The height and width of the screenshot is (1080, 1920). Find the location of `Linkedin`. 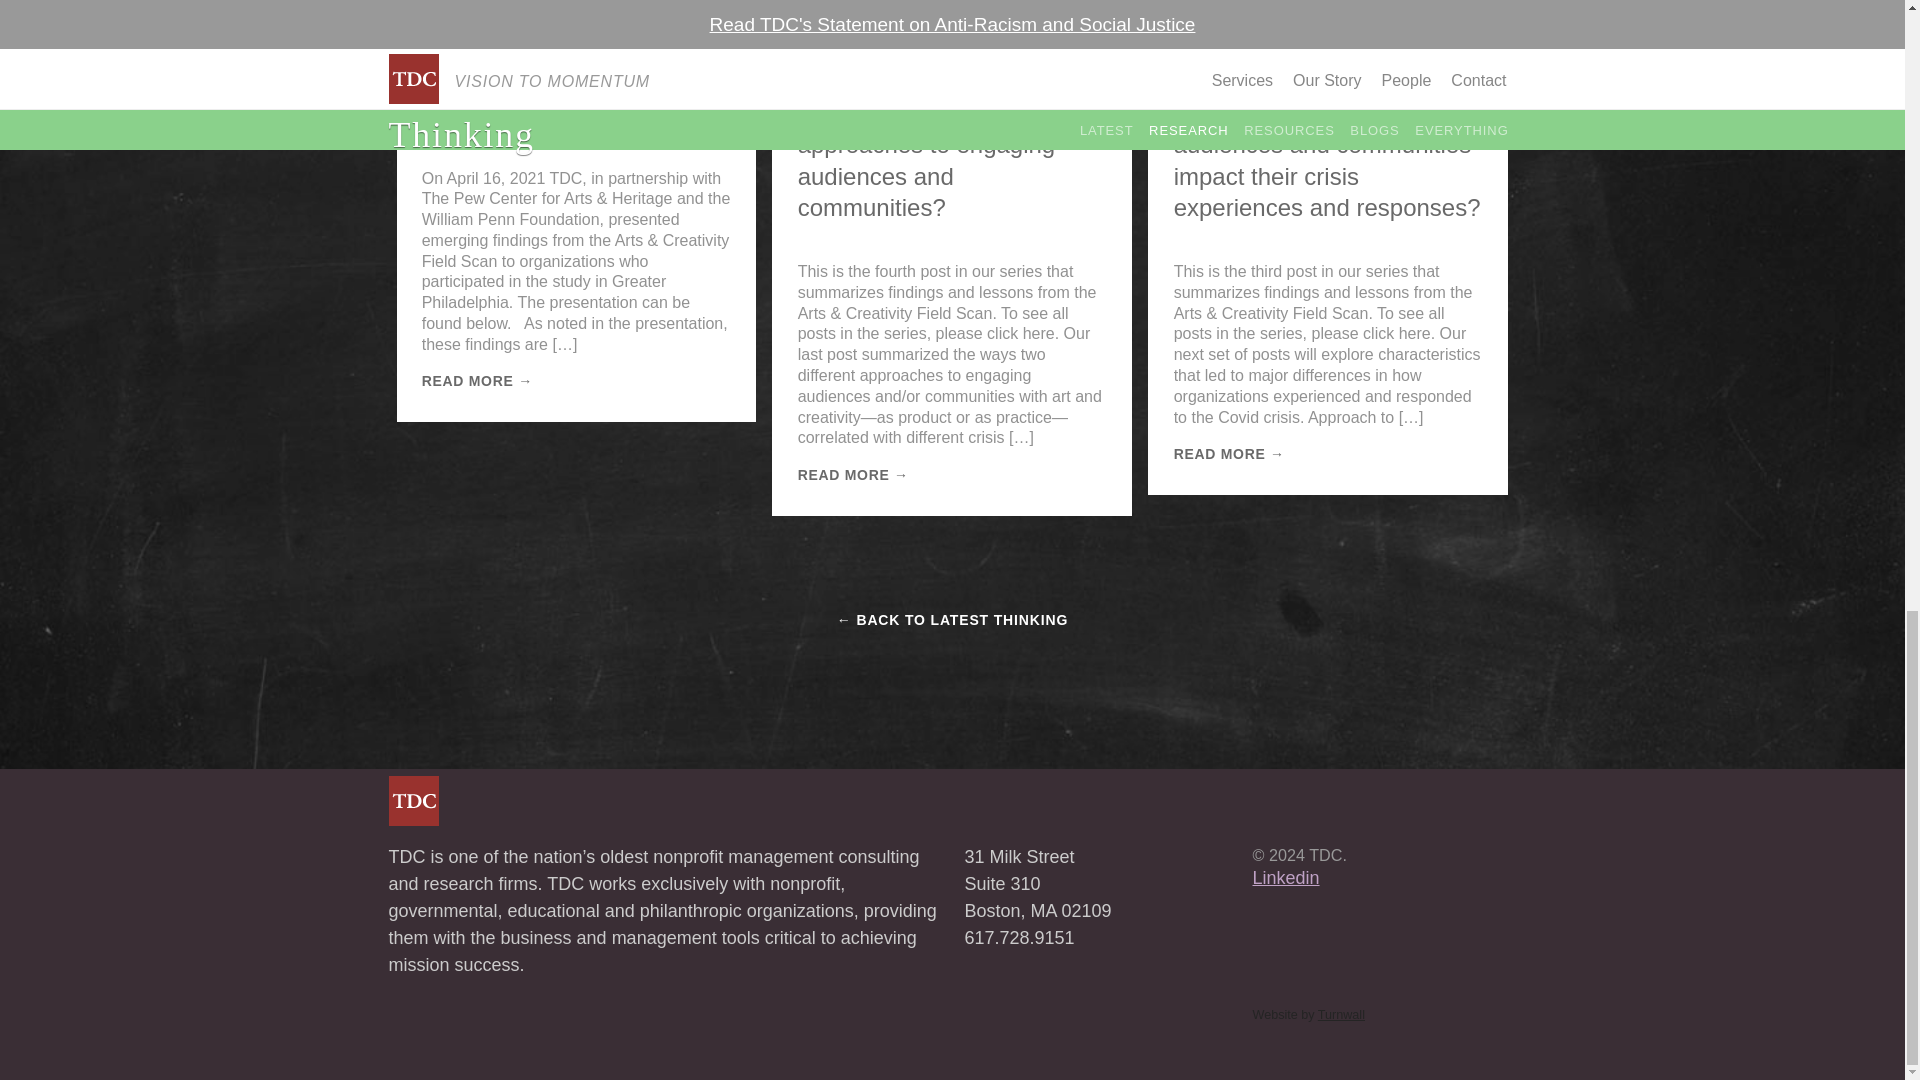

Linkedin is located at coordinates (1285, 878).